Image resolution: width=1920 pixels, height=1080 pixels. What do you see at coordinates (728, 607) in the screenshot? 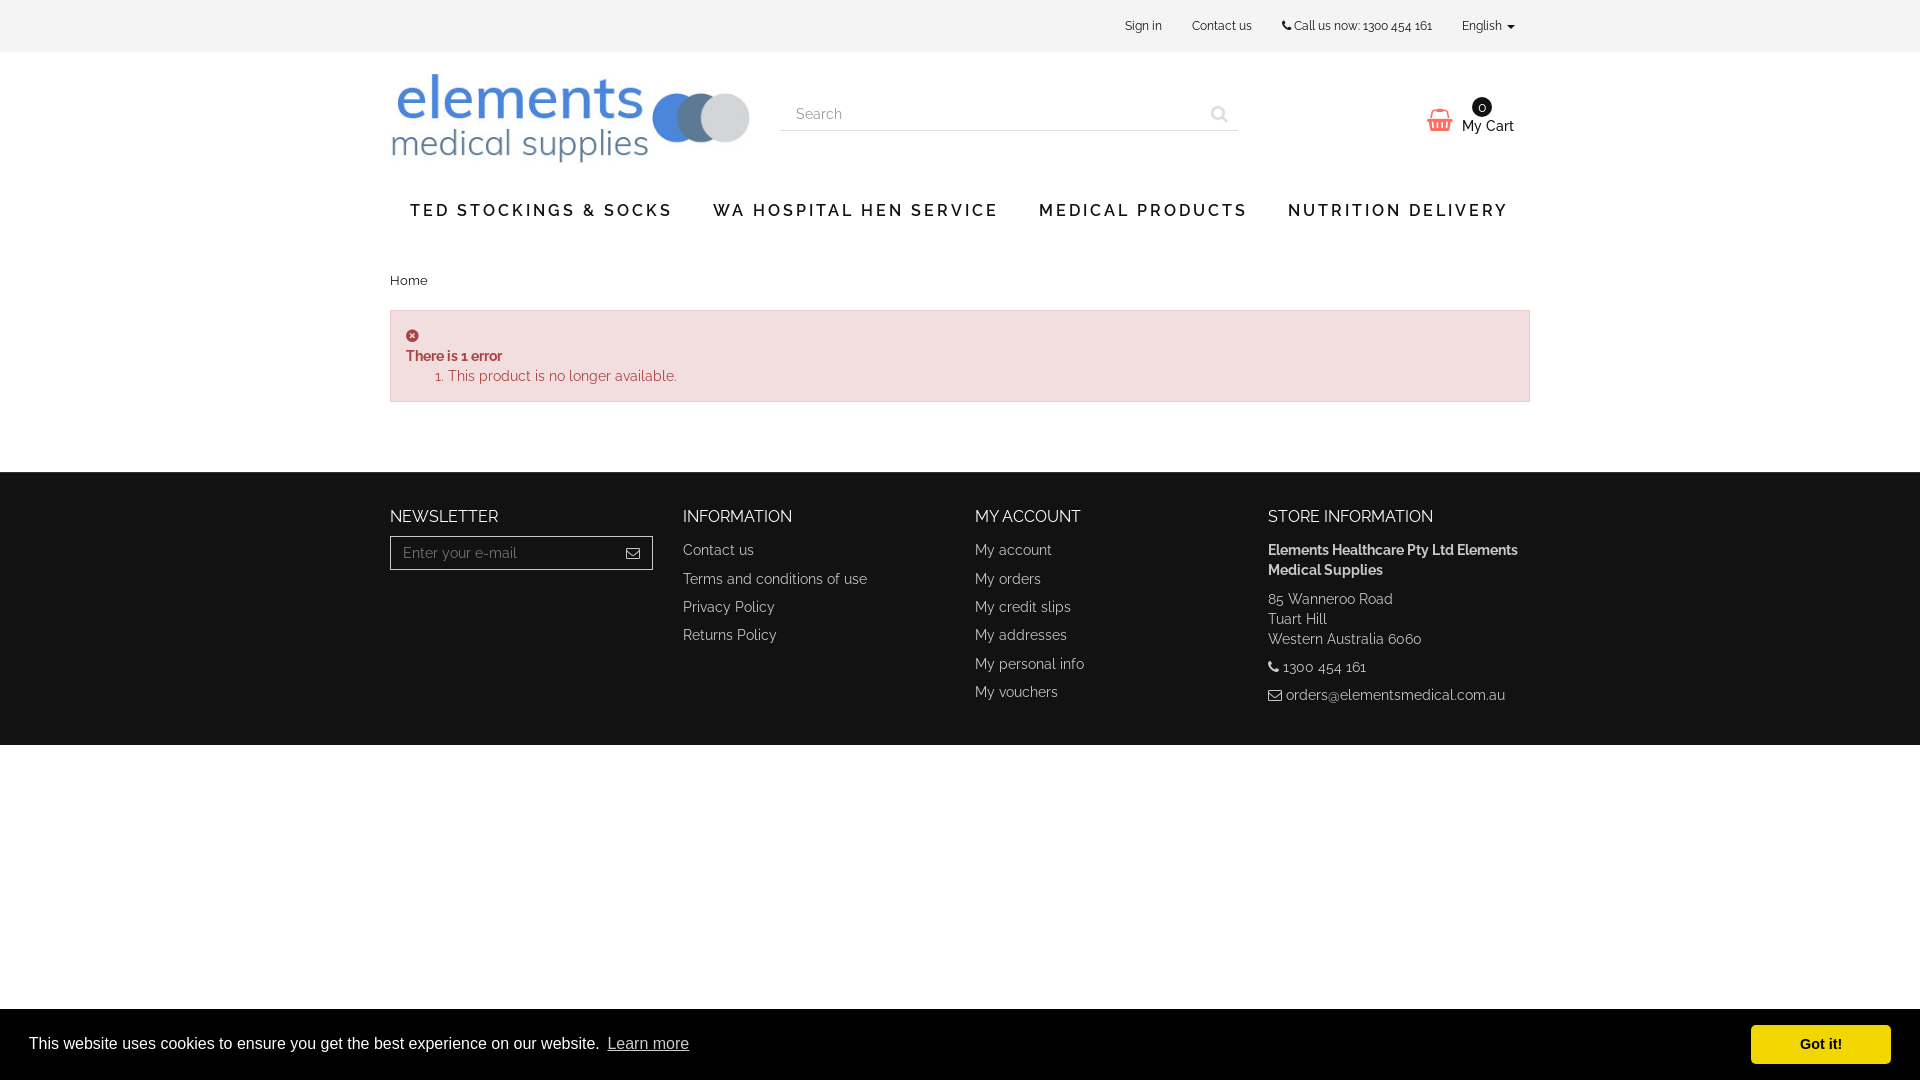
I see `Privacy Policy` at bounding box center [728, 607].